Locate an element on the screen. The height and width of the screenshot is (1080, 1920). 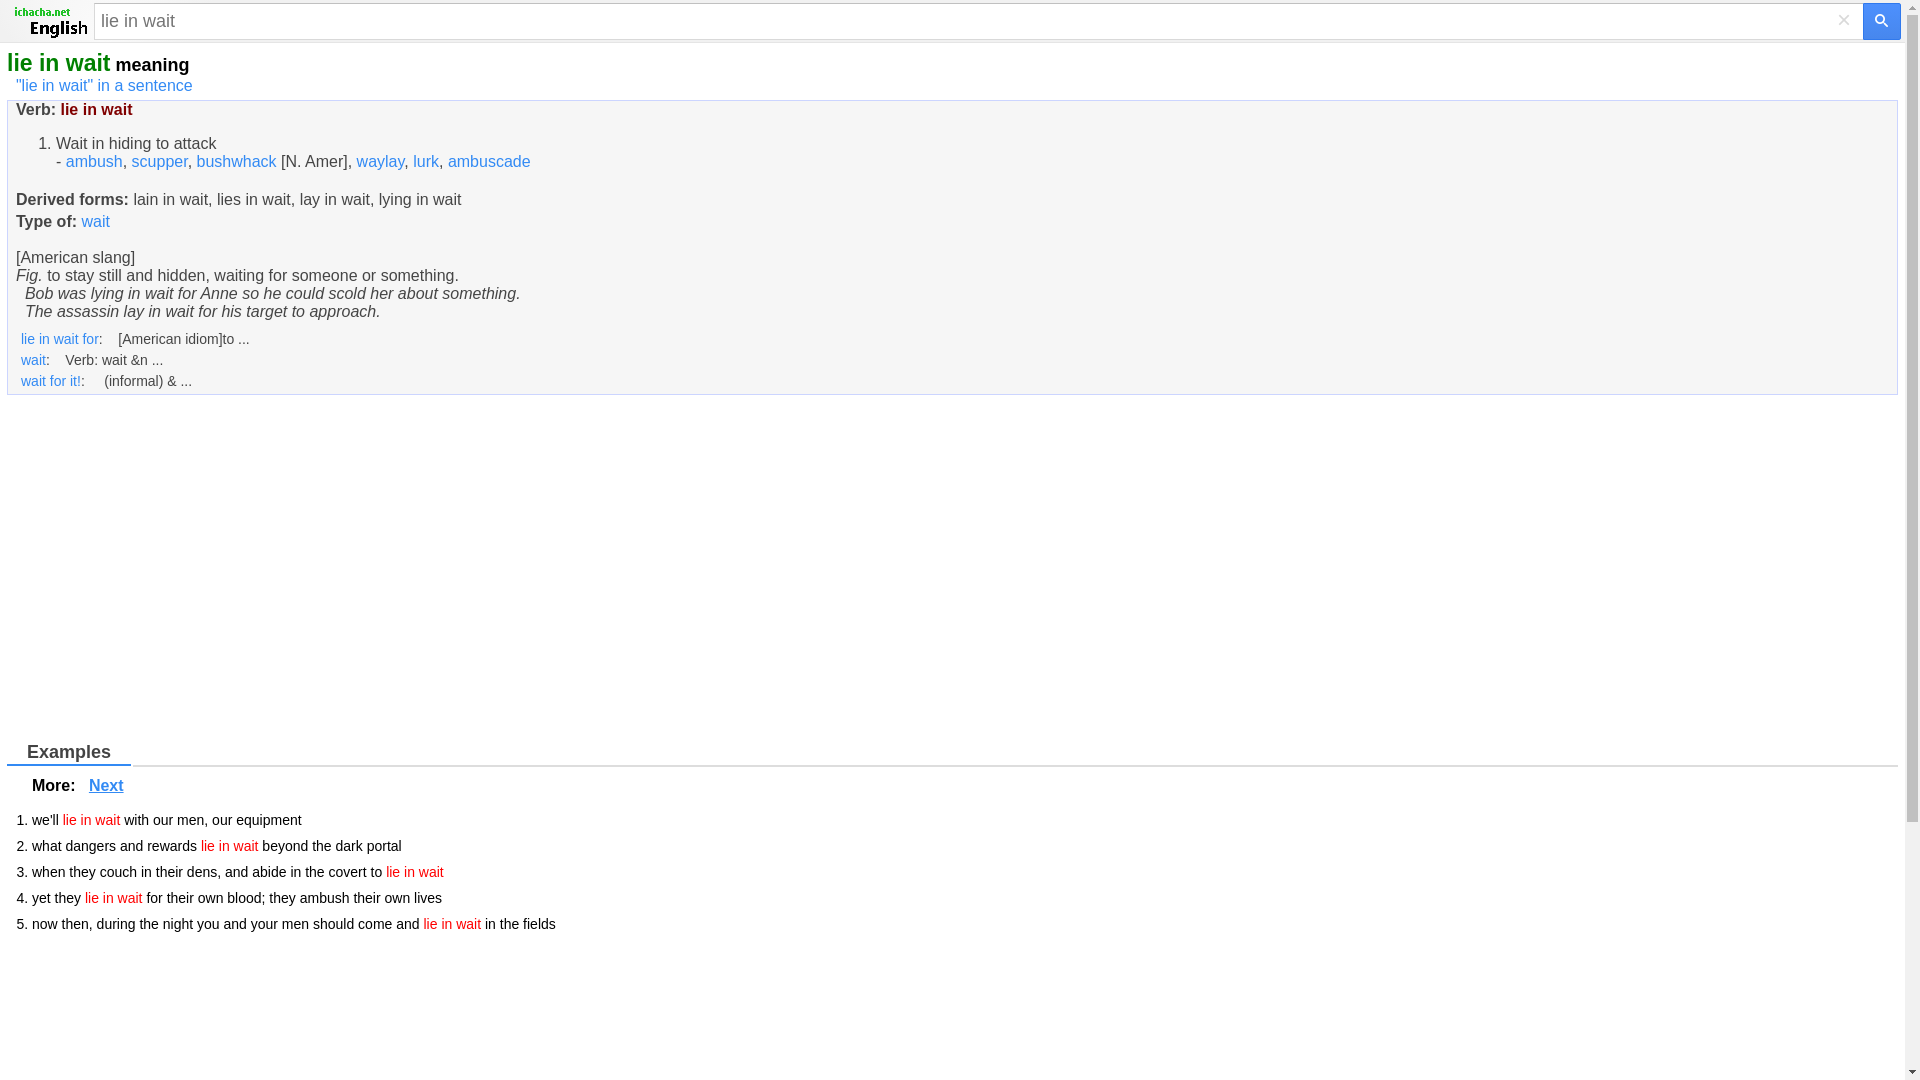
wait in Chinese is located at coordinates (34, 360).